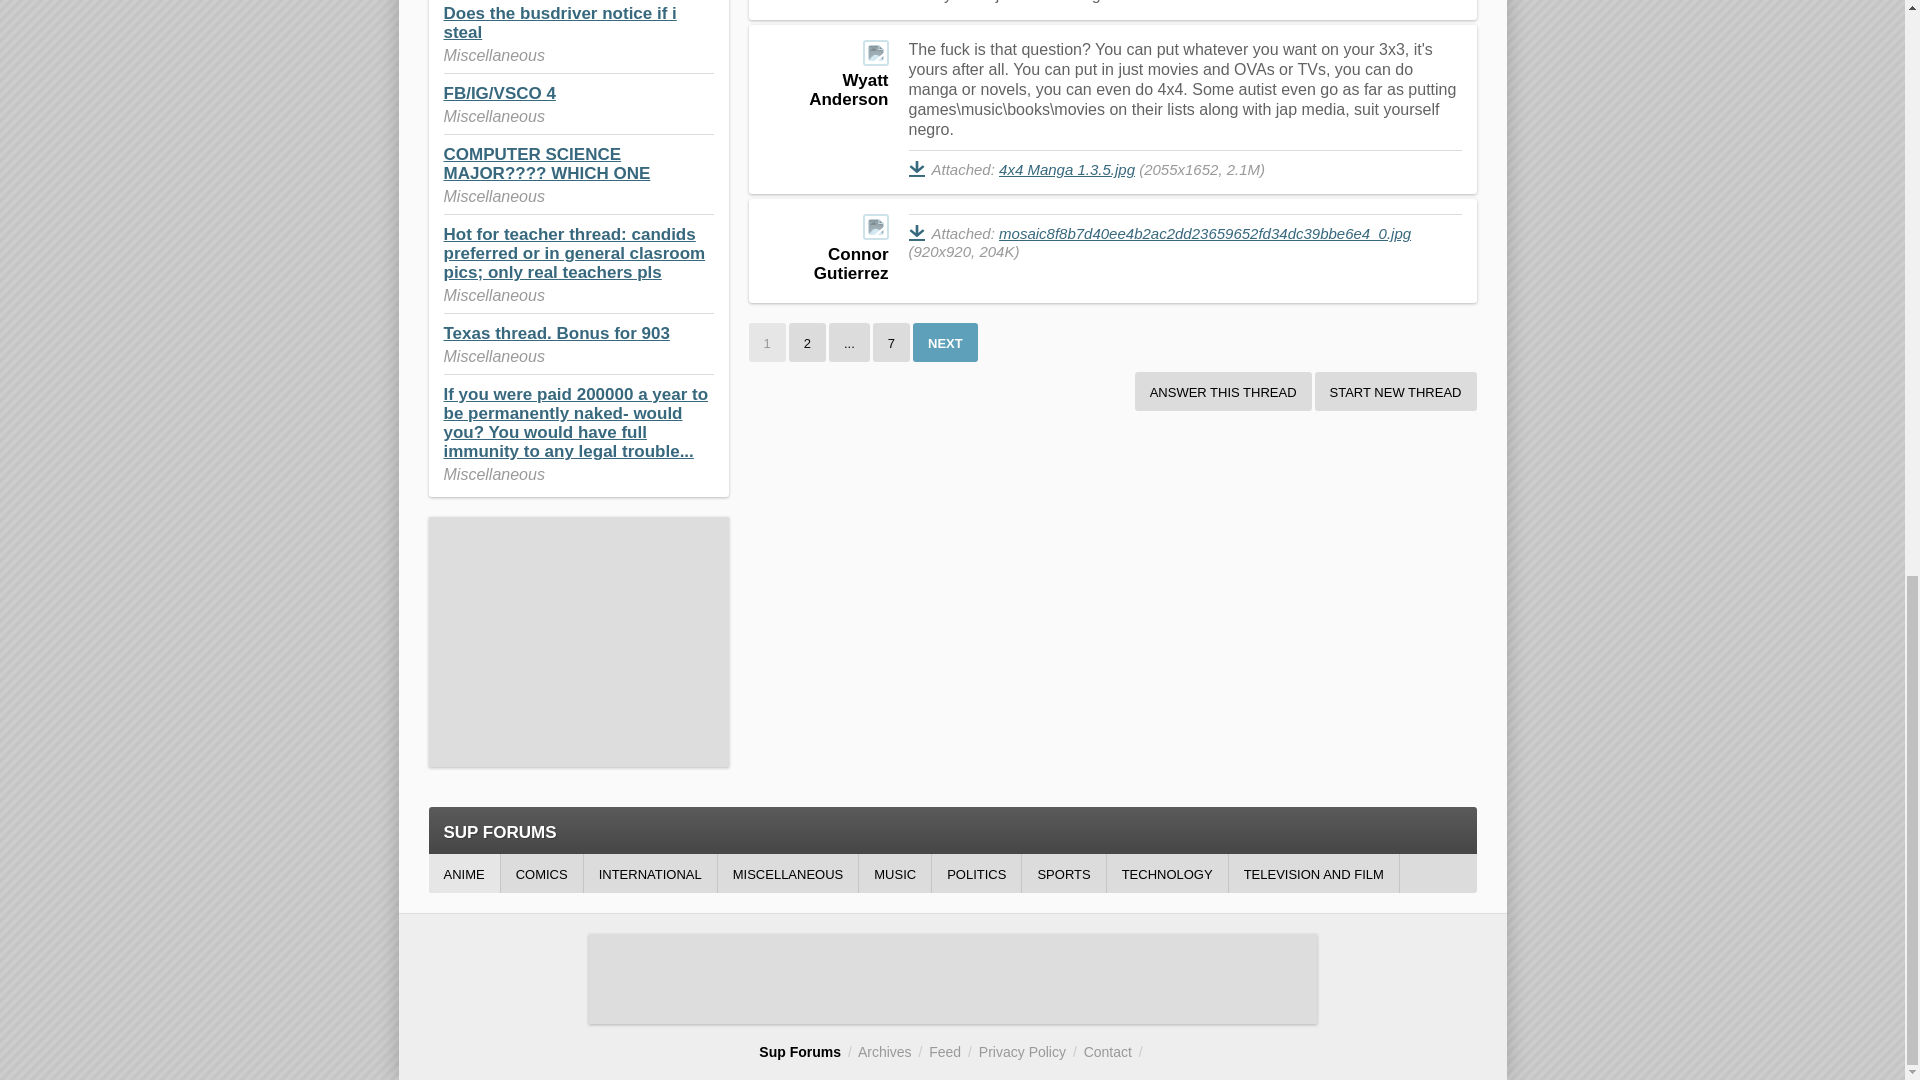  What do you see at coordinates (1396, 391) in the screenshot?
I see `START NEW THREAD` at bounding box center [1396, 391].